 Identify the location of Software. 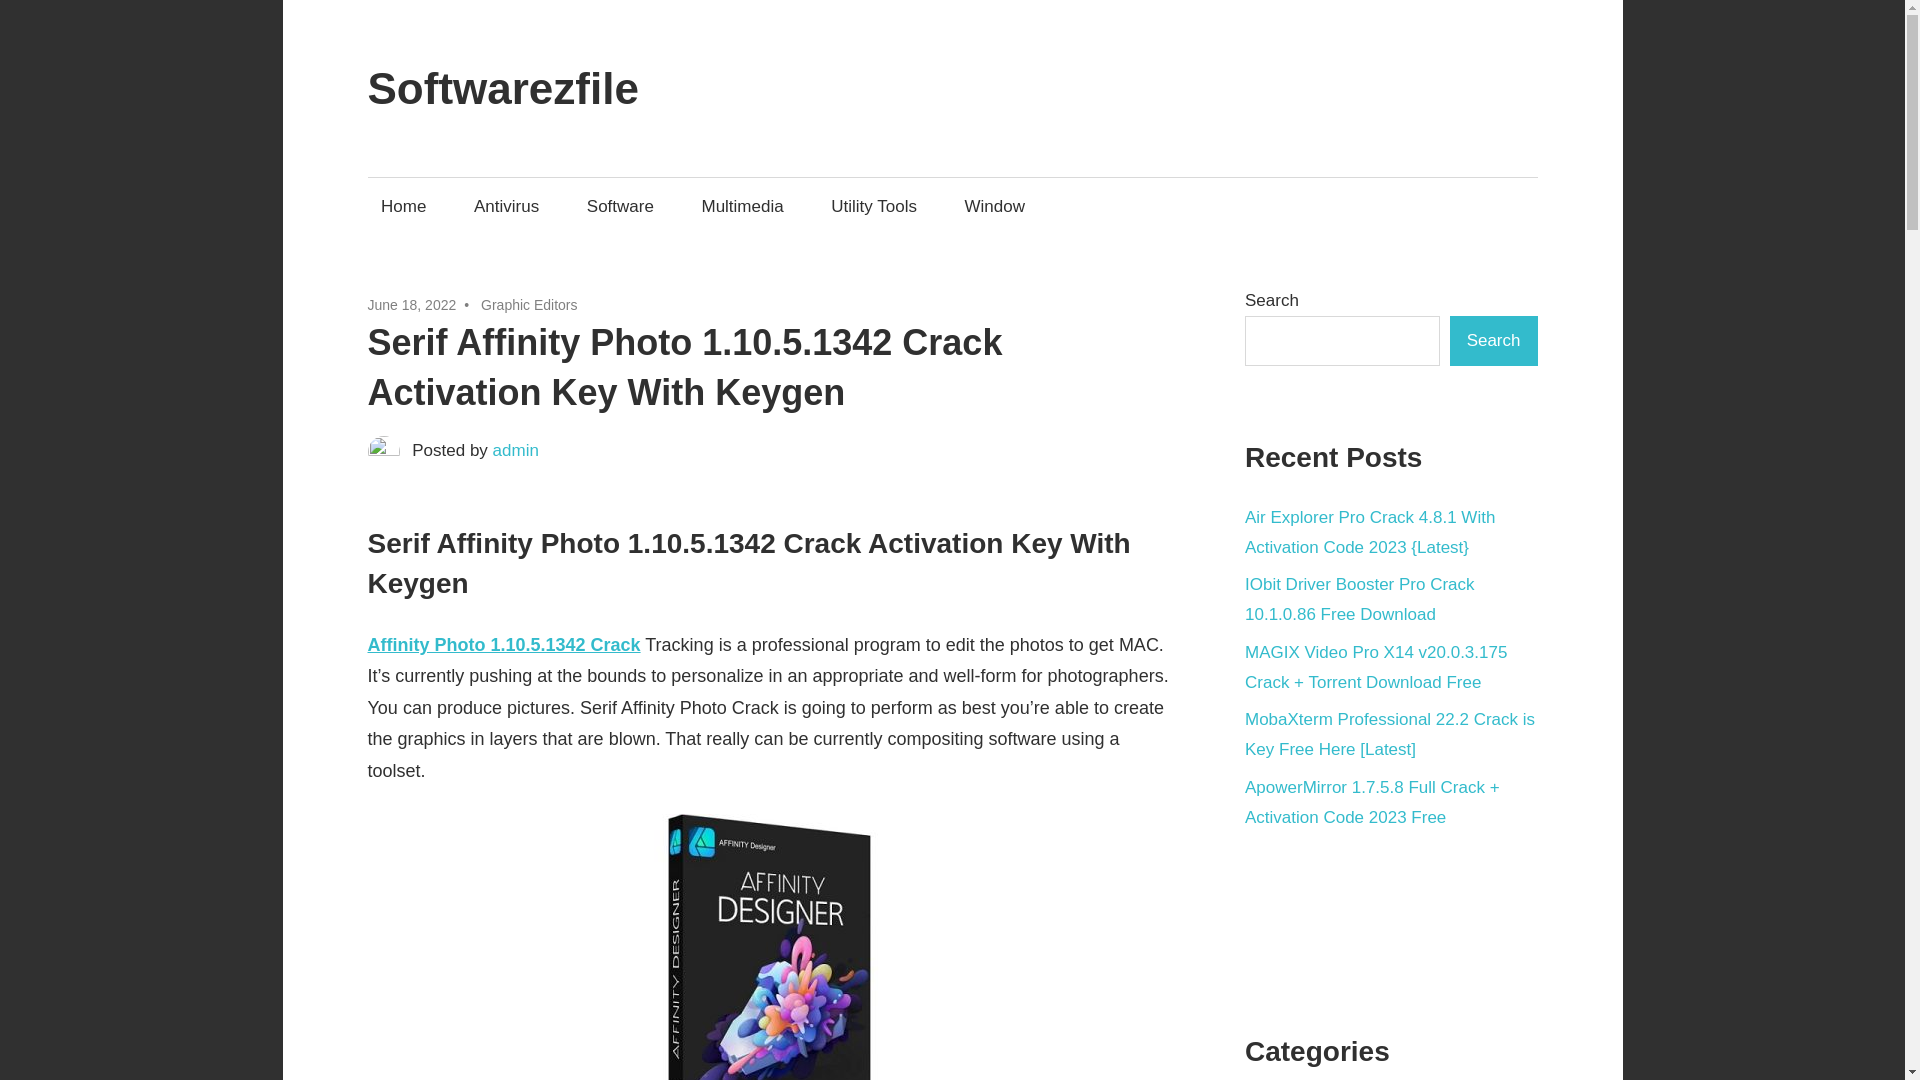
(619, 206).